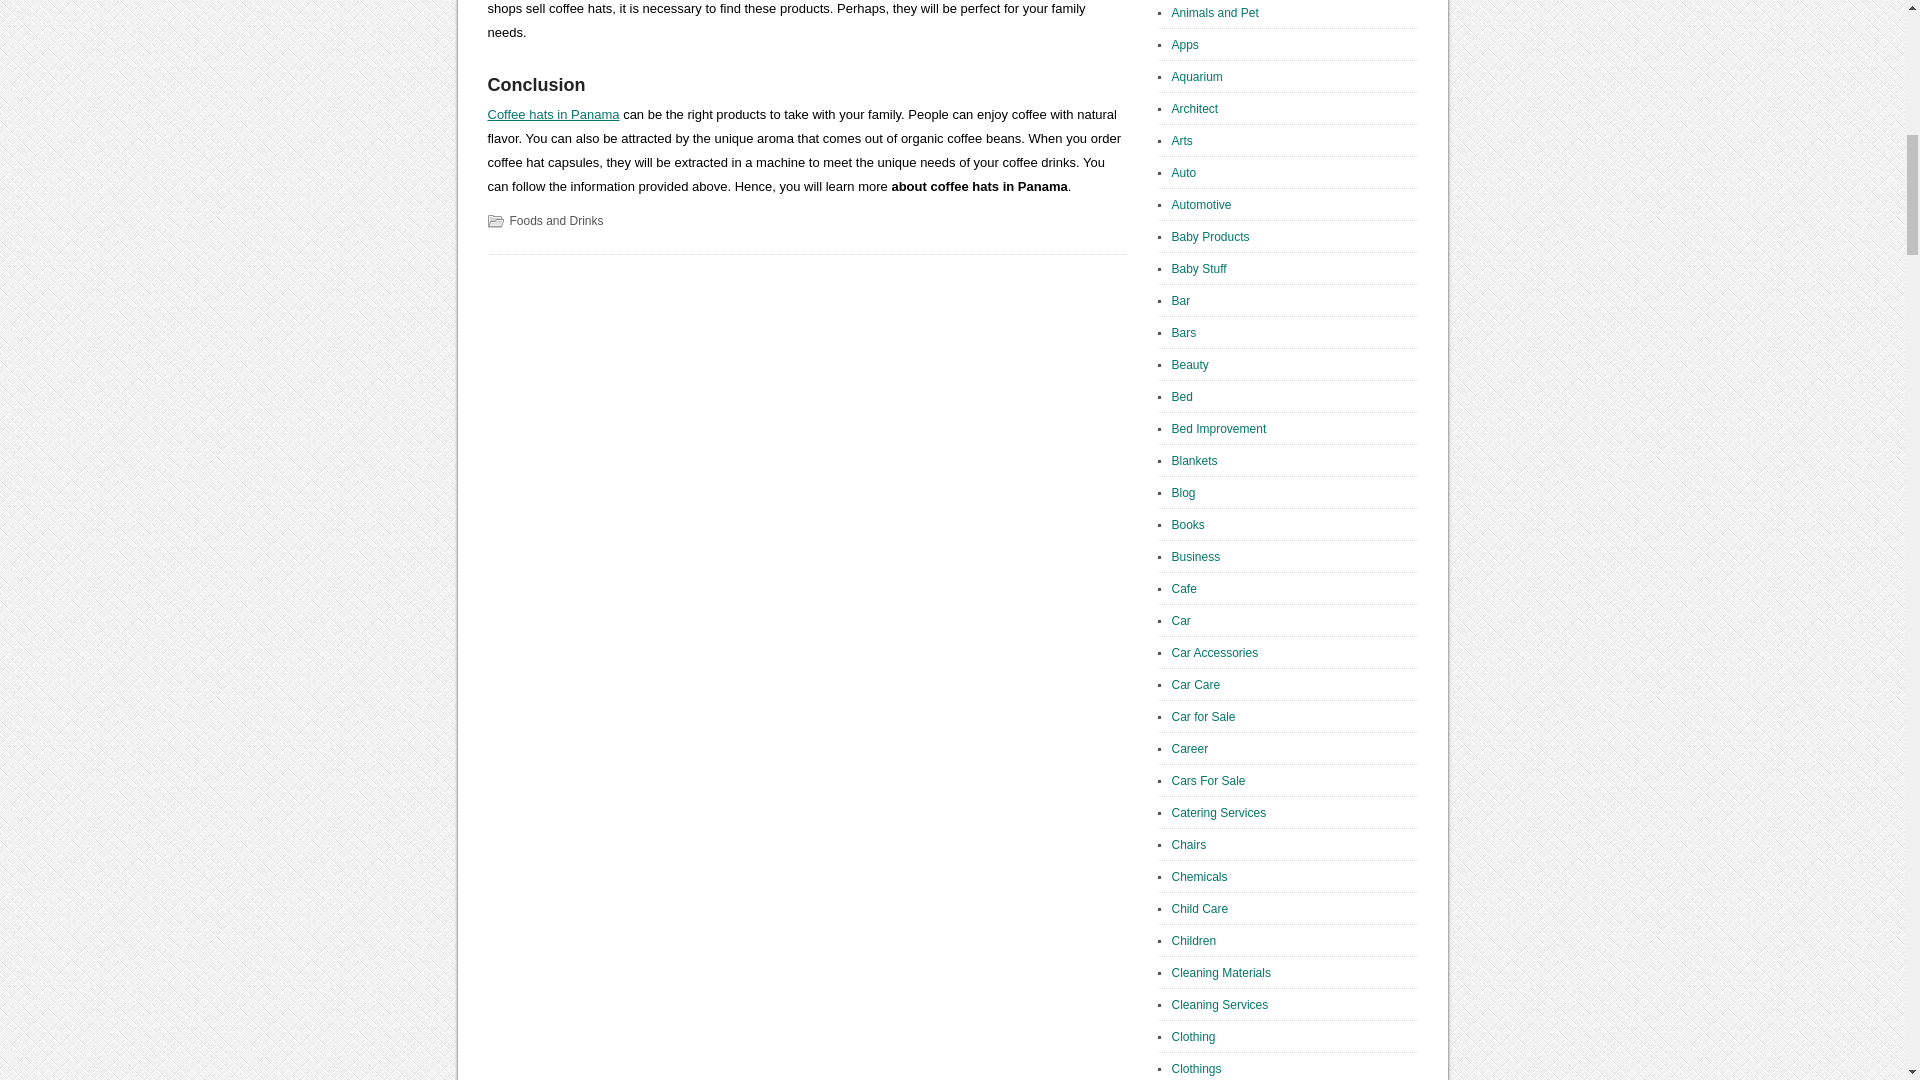  I want to click on Architect, so click(1195, 108).